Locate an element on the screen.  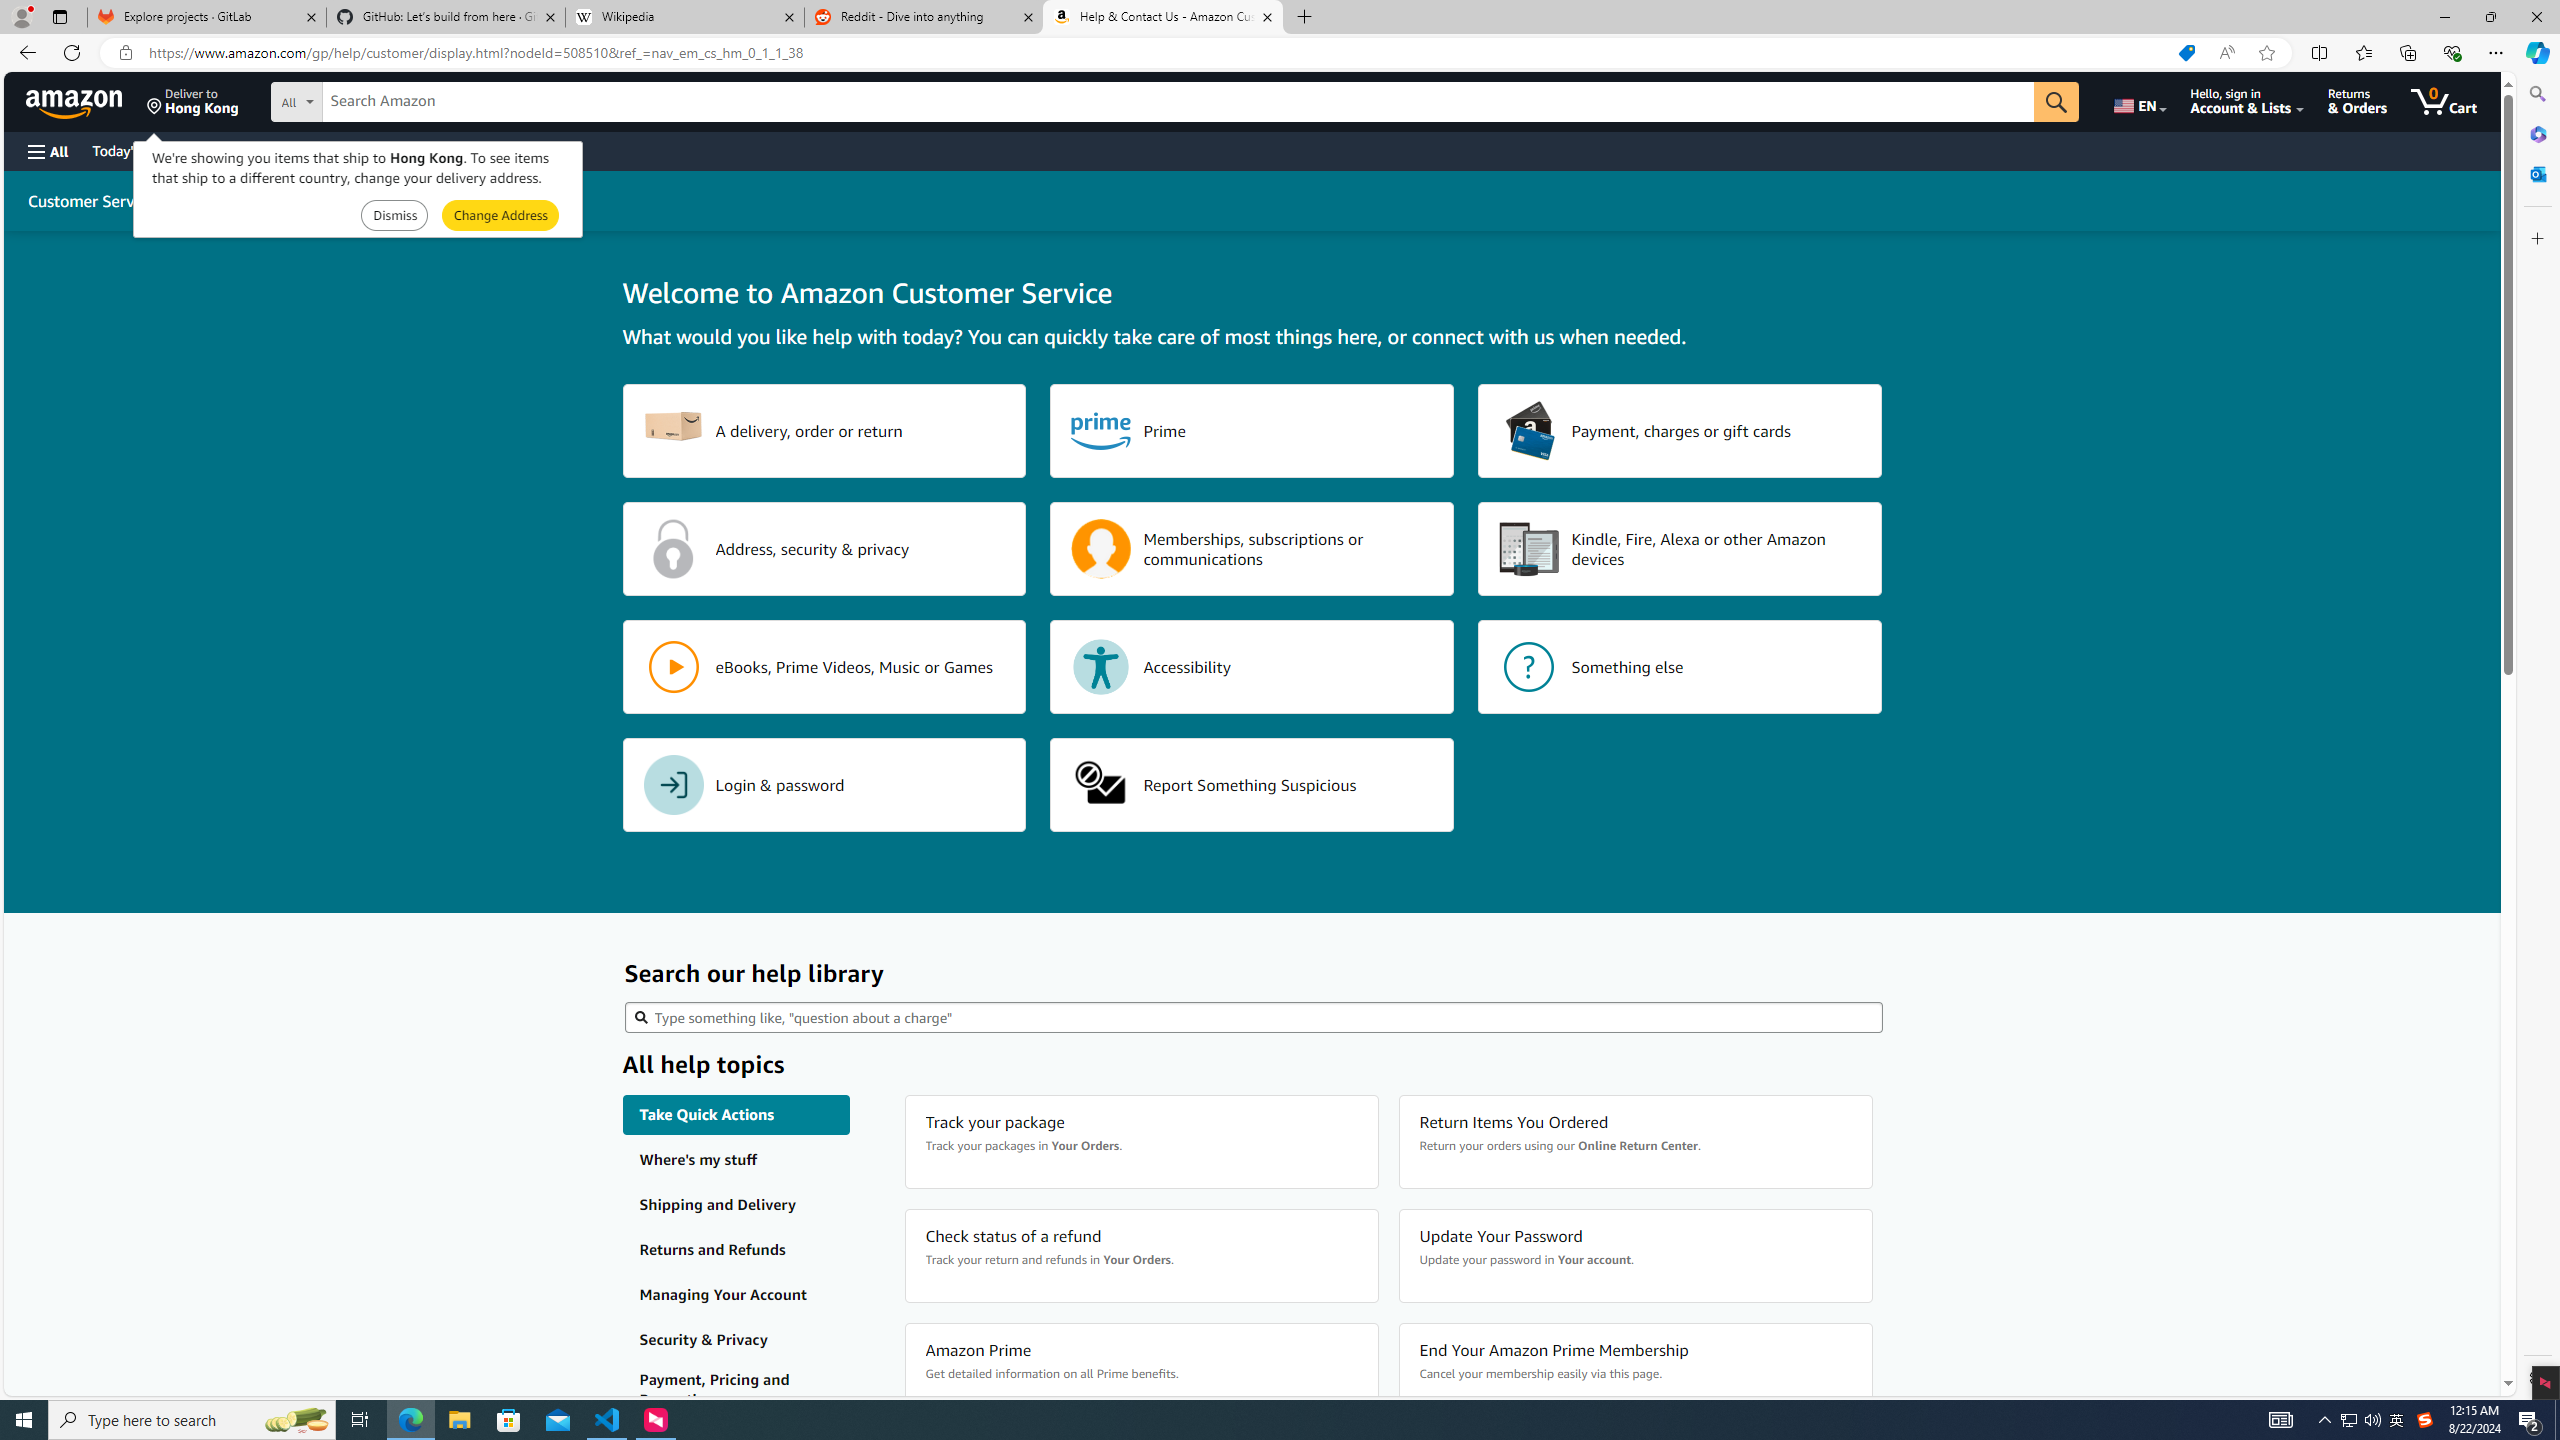
Prime is located at coordinates (1252, 431).